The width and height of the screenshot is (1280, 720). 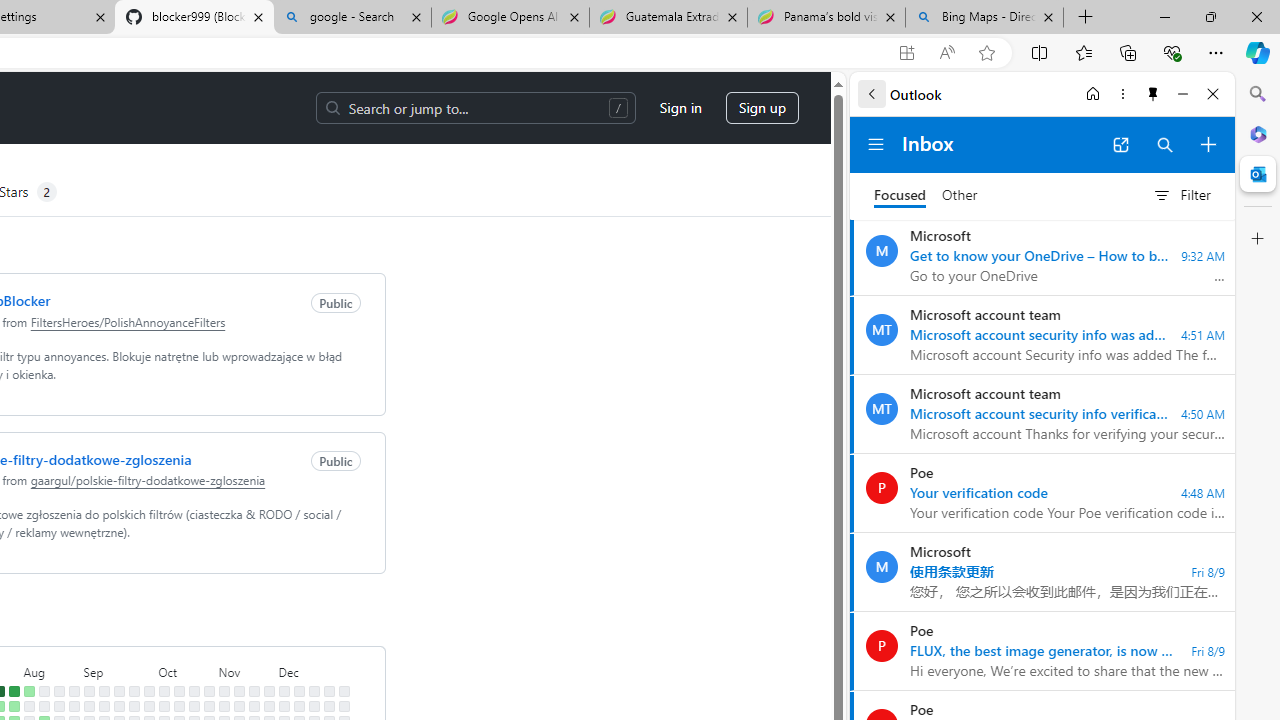 I want to click on No contributions on November 25th., so click(x=268, y=706).